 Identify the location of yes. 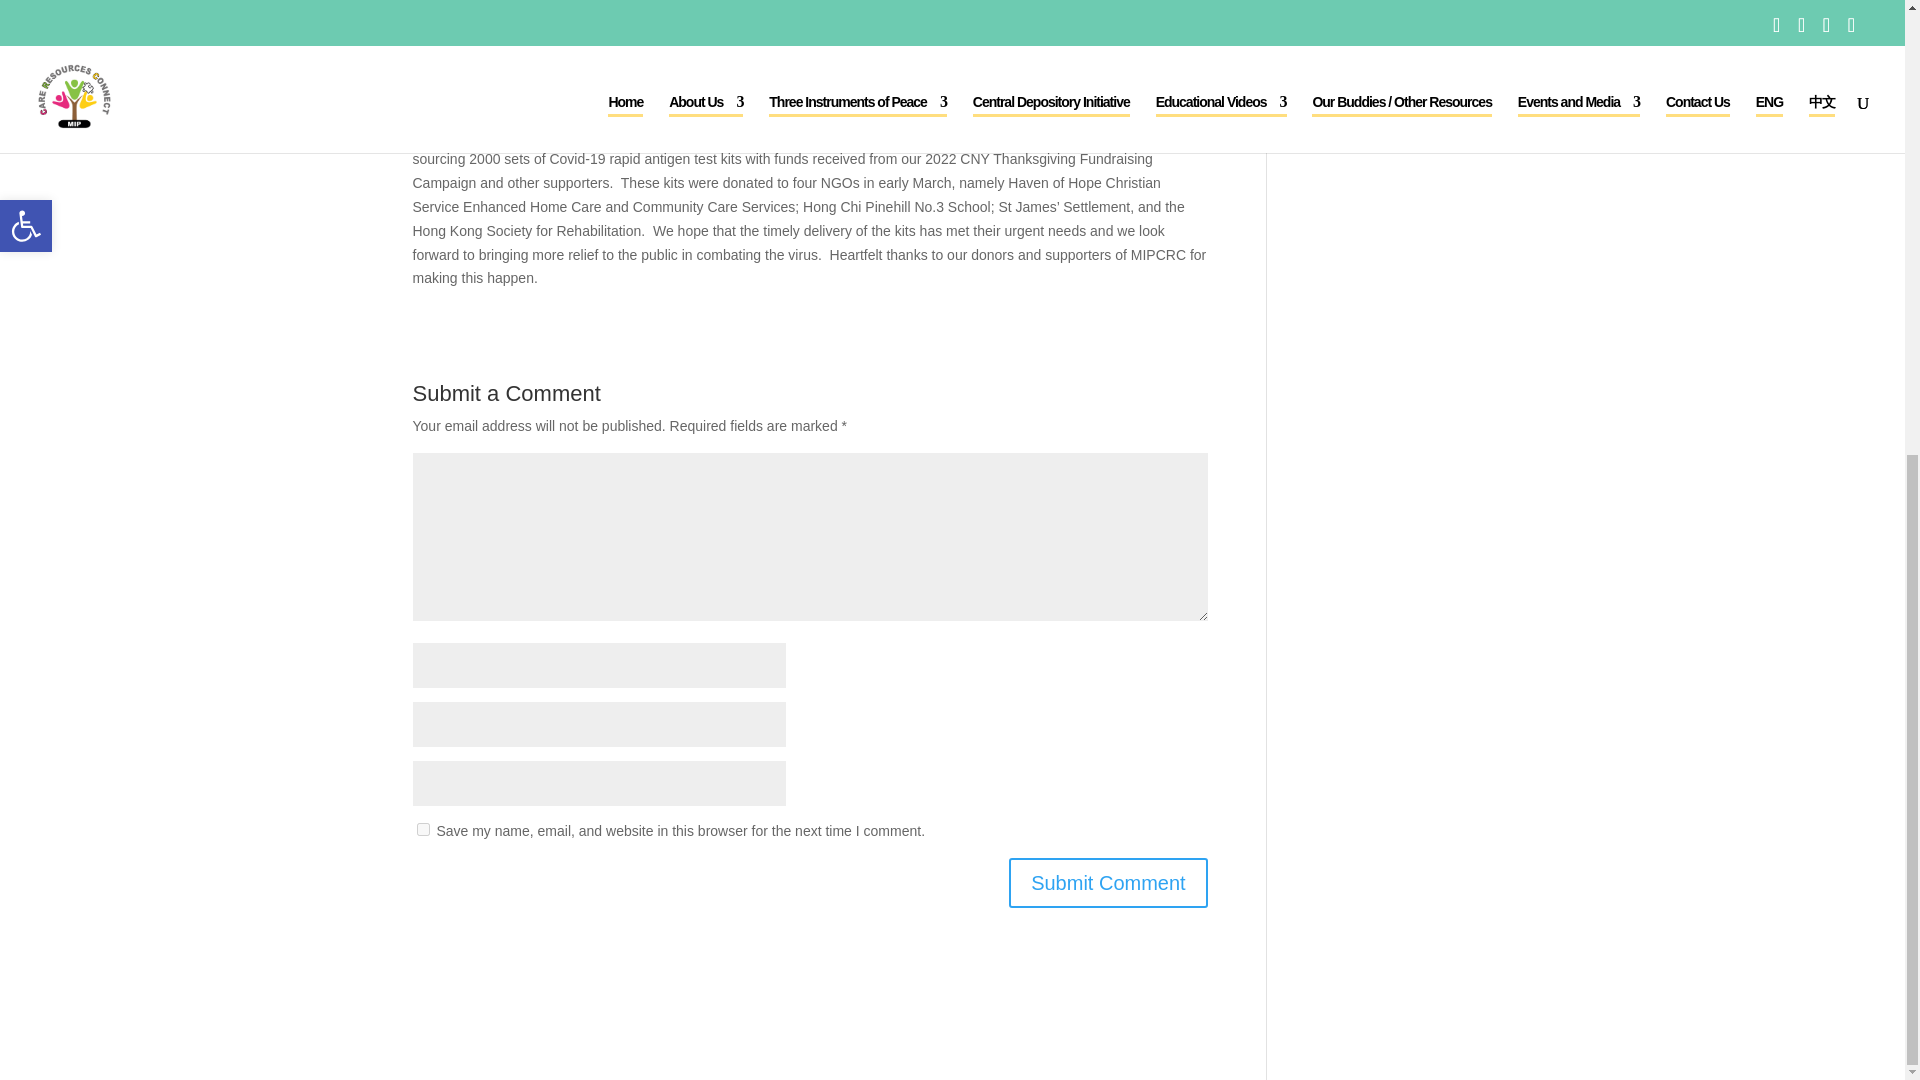
(422, 828).